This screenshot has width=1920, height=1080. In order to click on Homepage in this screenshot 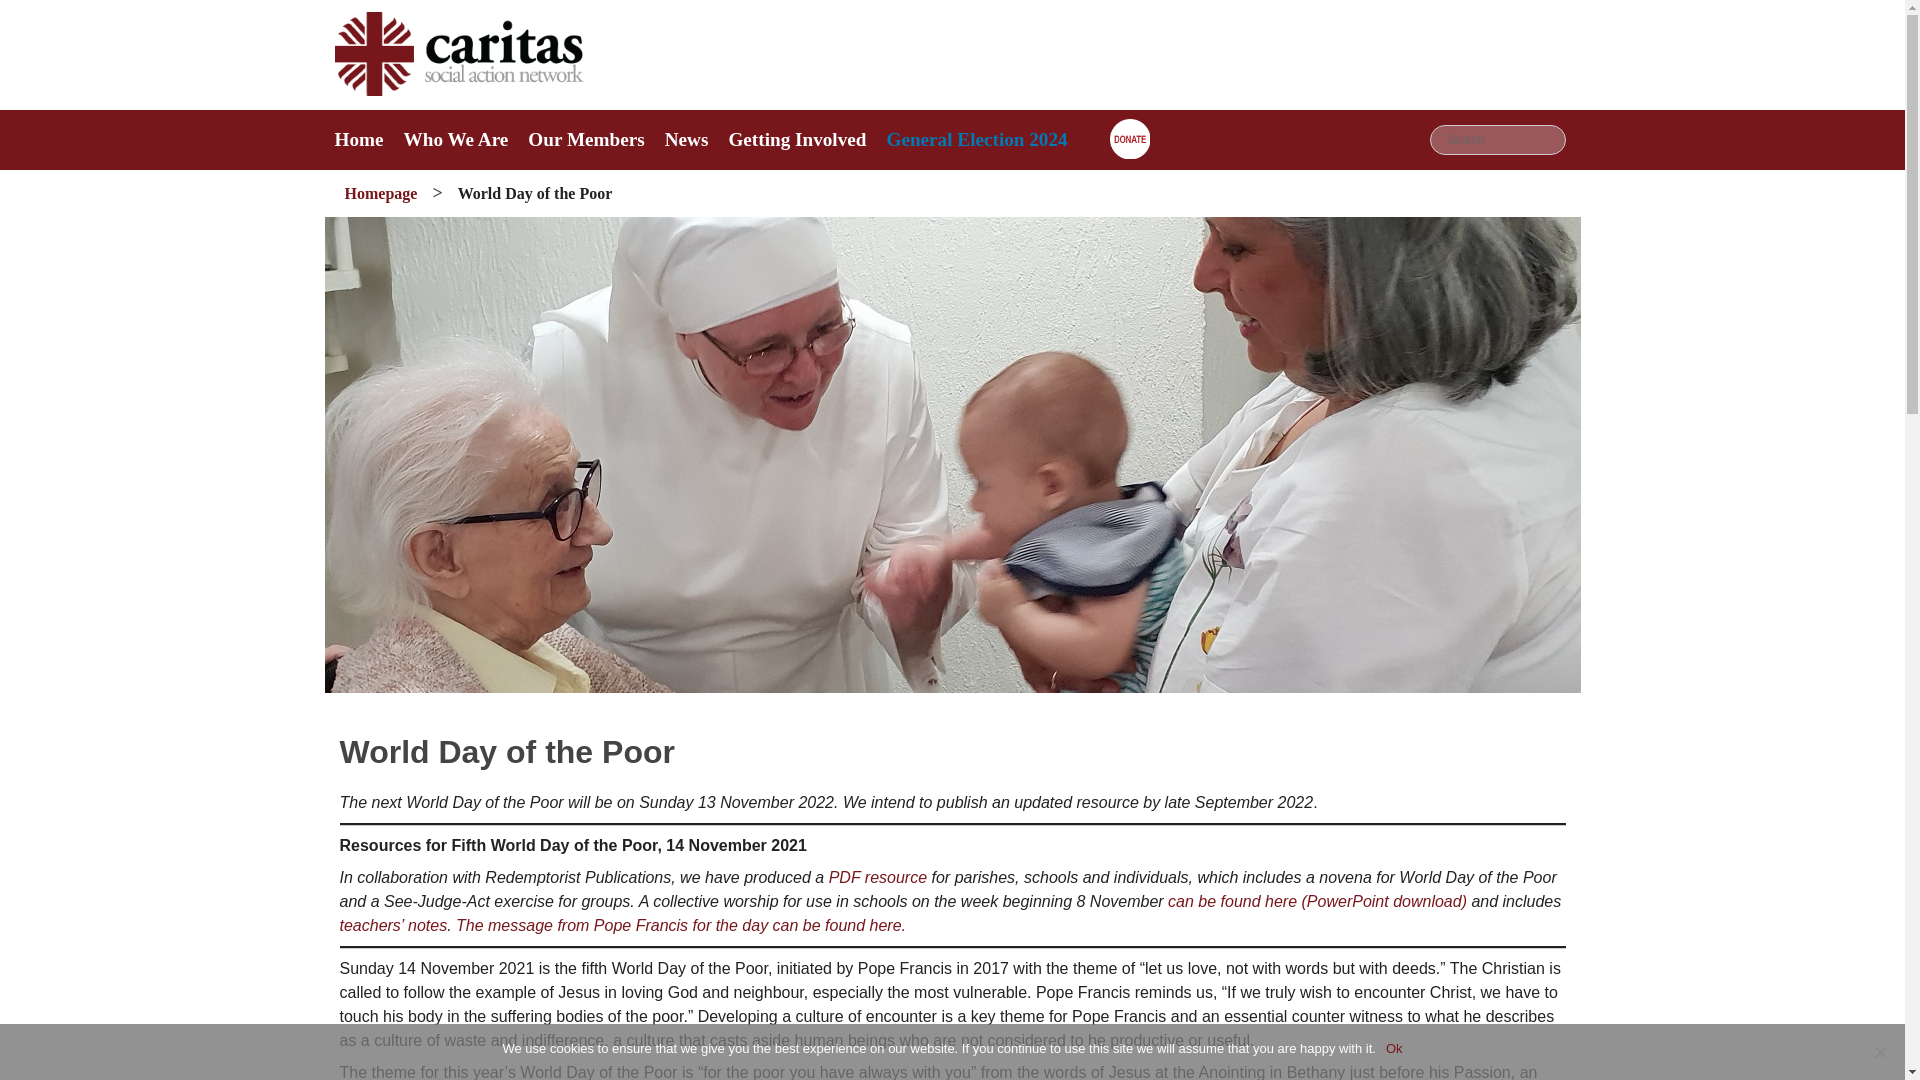, I will do `click(380, 192)`.